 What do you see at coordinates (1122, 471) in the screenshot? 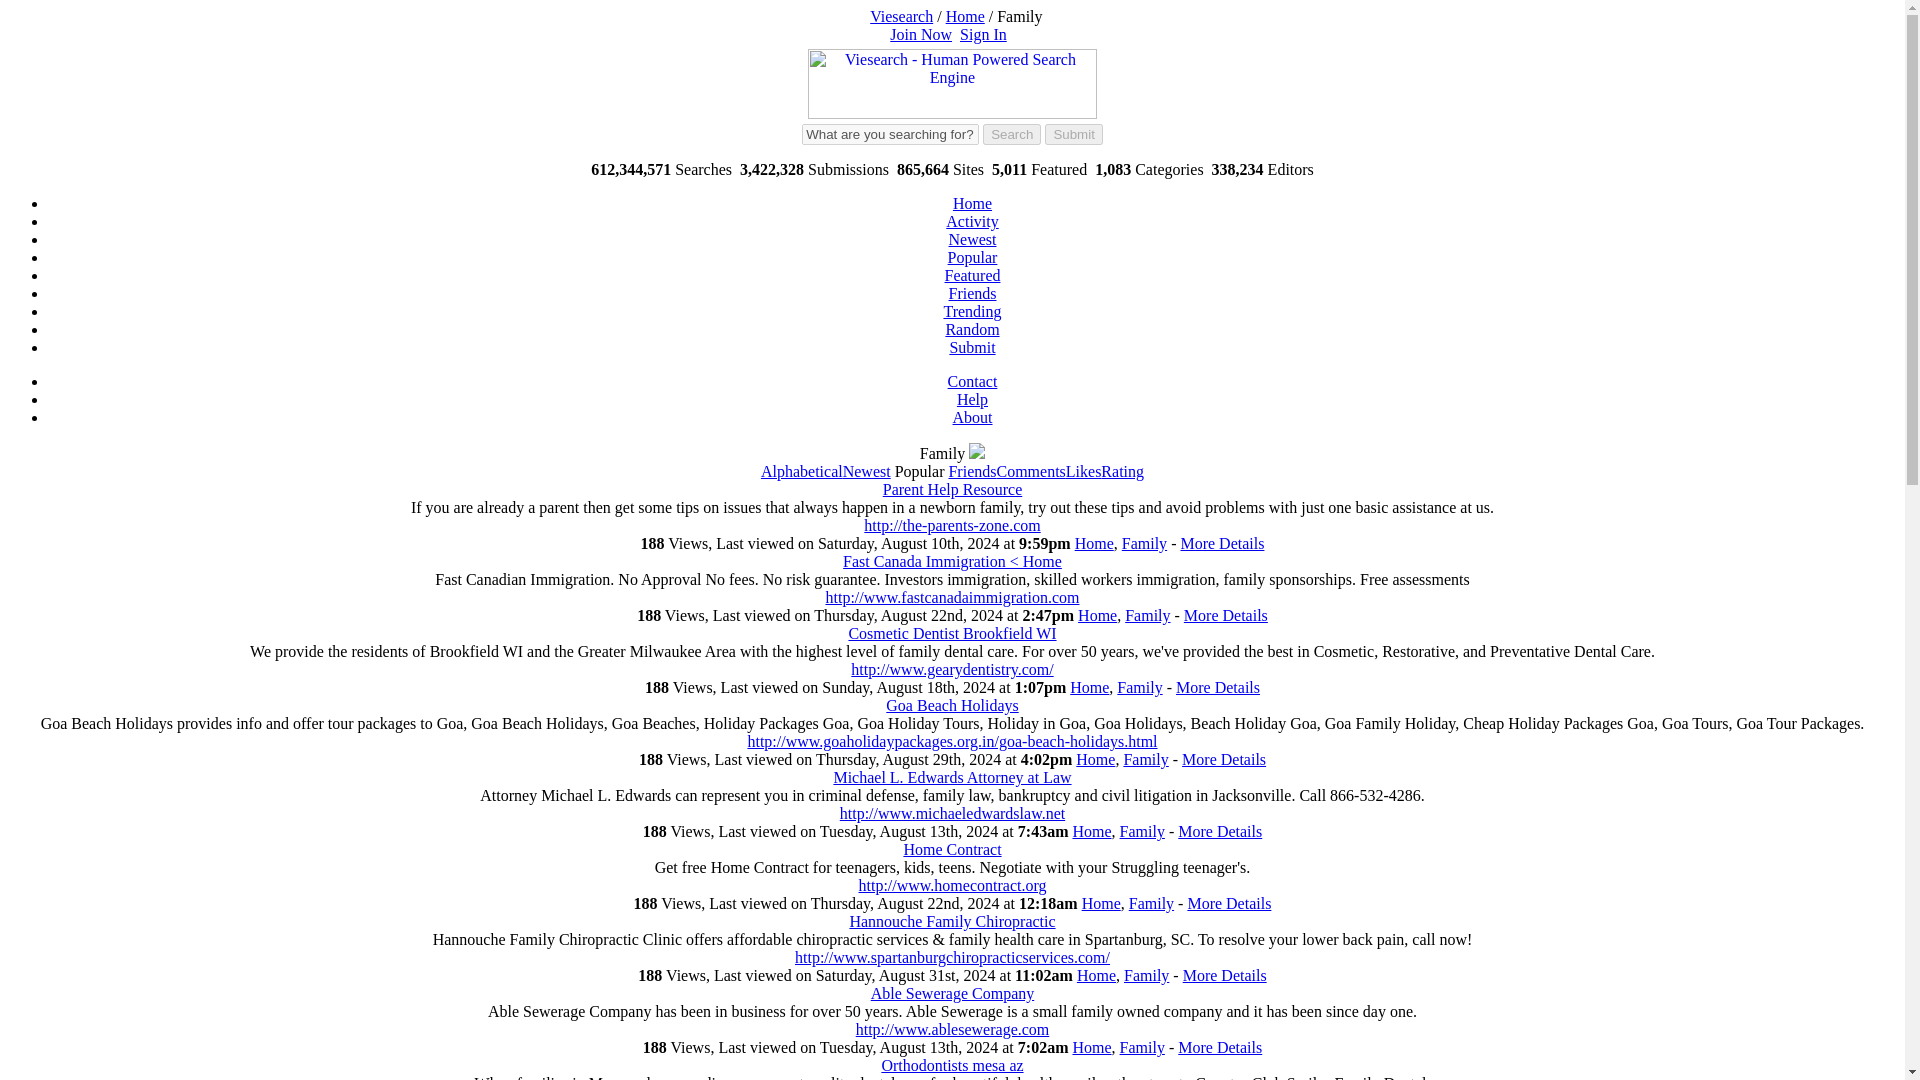
I see `Rating` at bounding box center [1122, 471].